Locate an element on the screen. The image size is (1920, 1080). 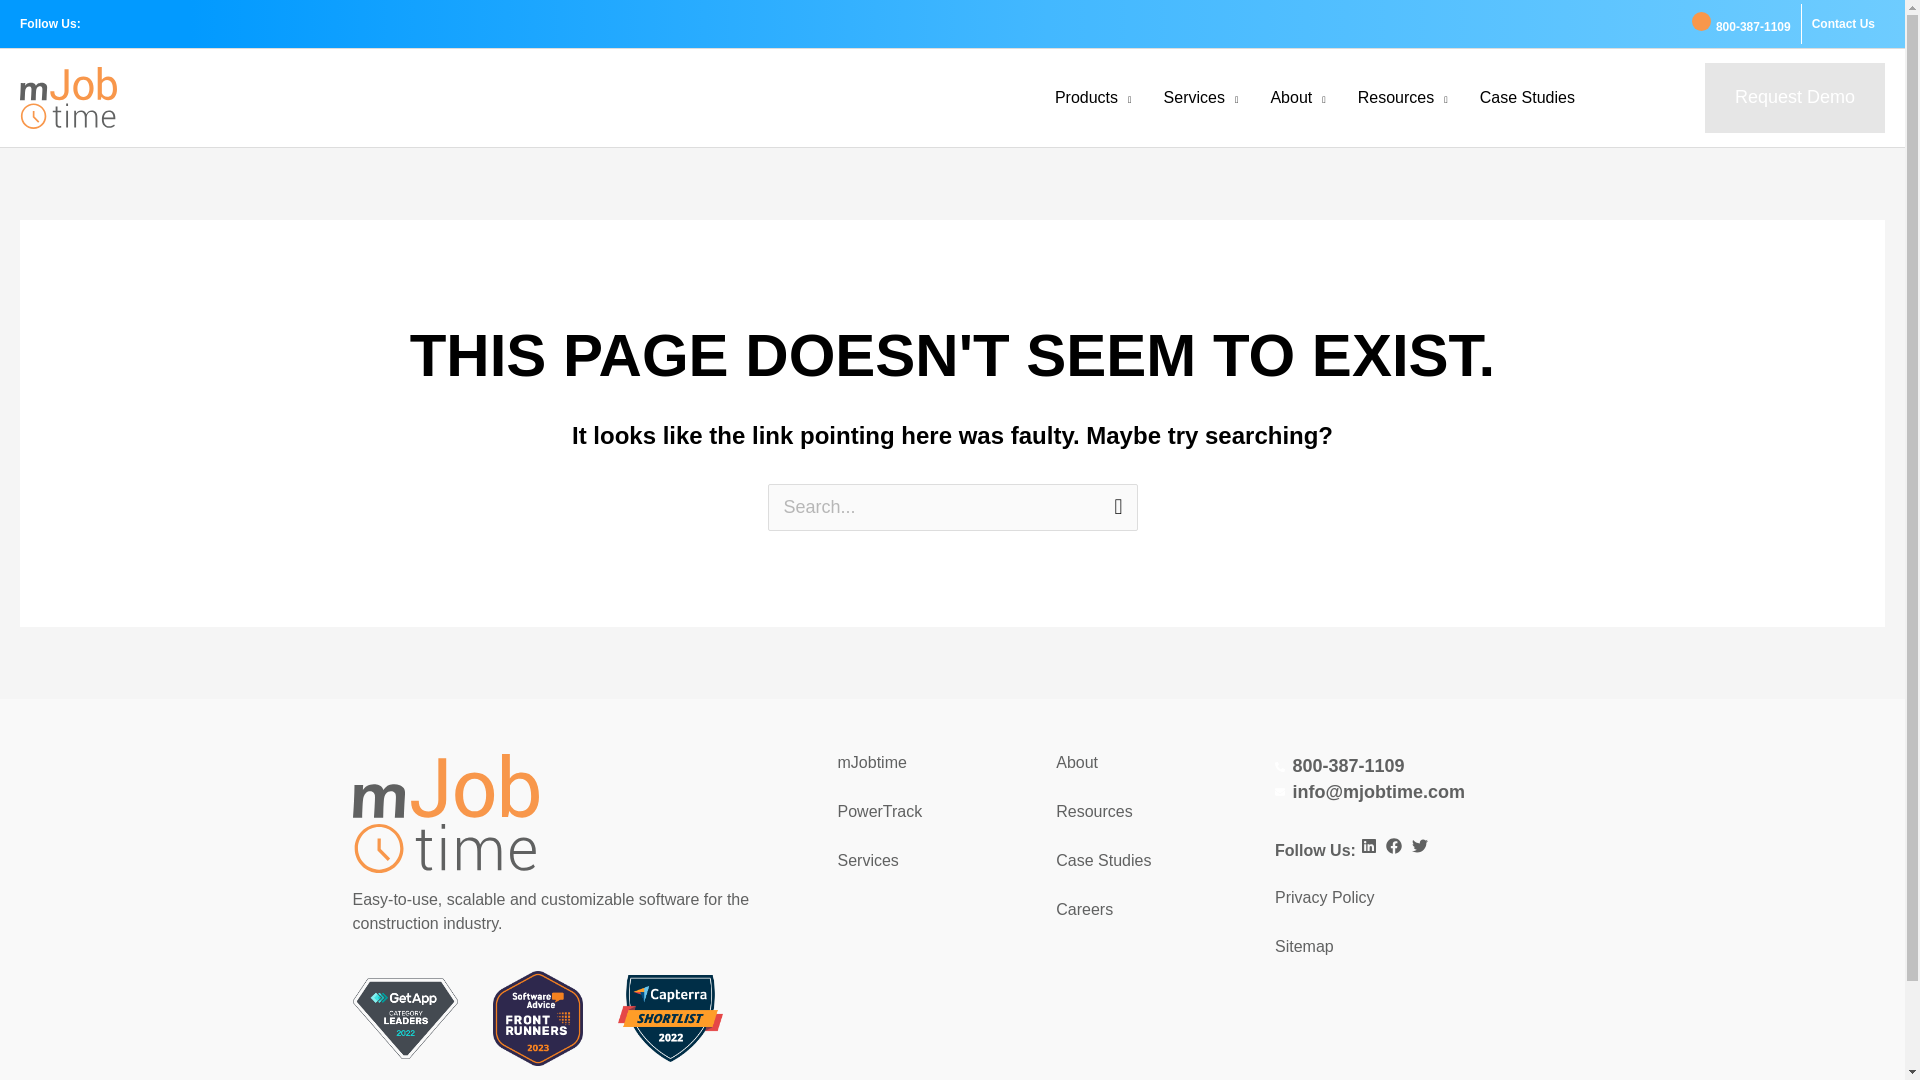
800-387-1109 is located at coordinates (1740, 23).